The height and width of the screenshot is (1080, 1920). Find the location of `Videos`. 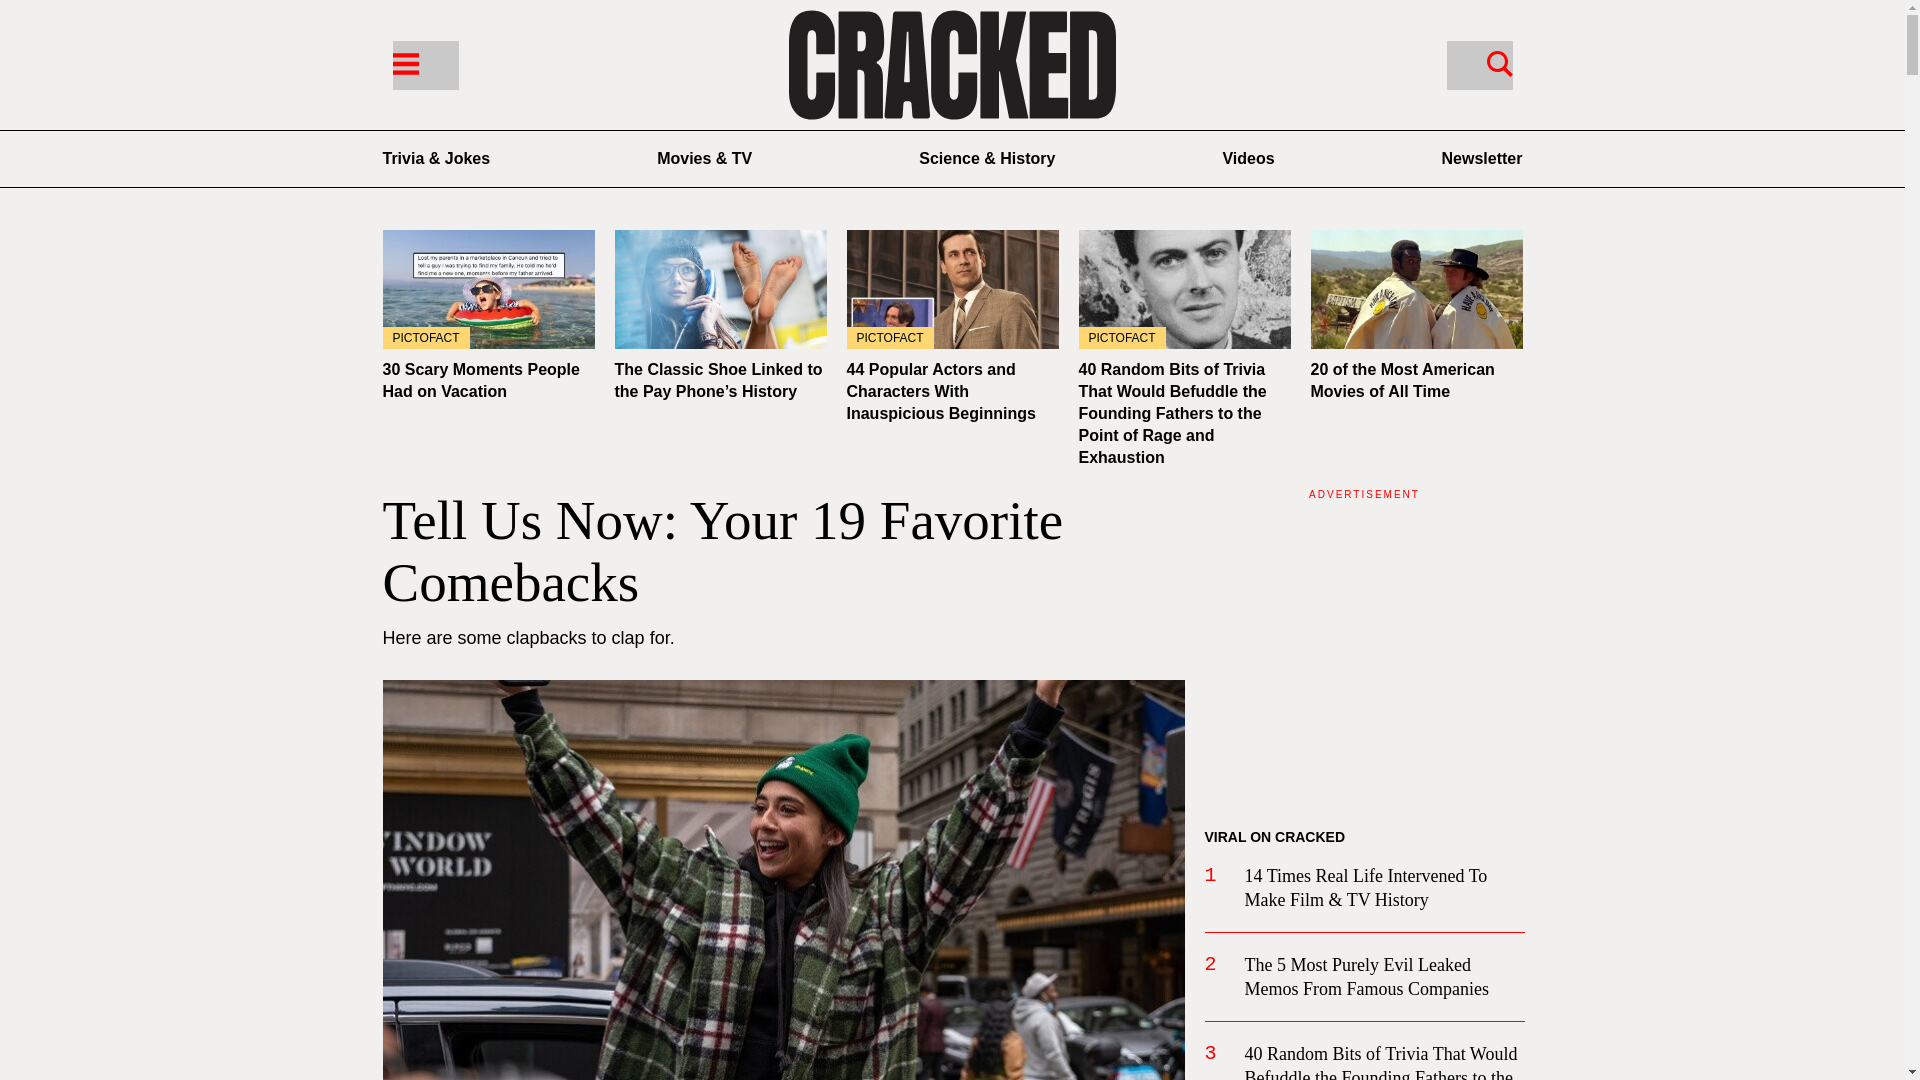

Videos is located at coordinates (1248, 158).